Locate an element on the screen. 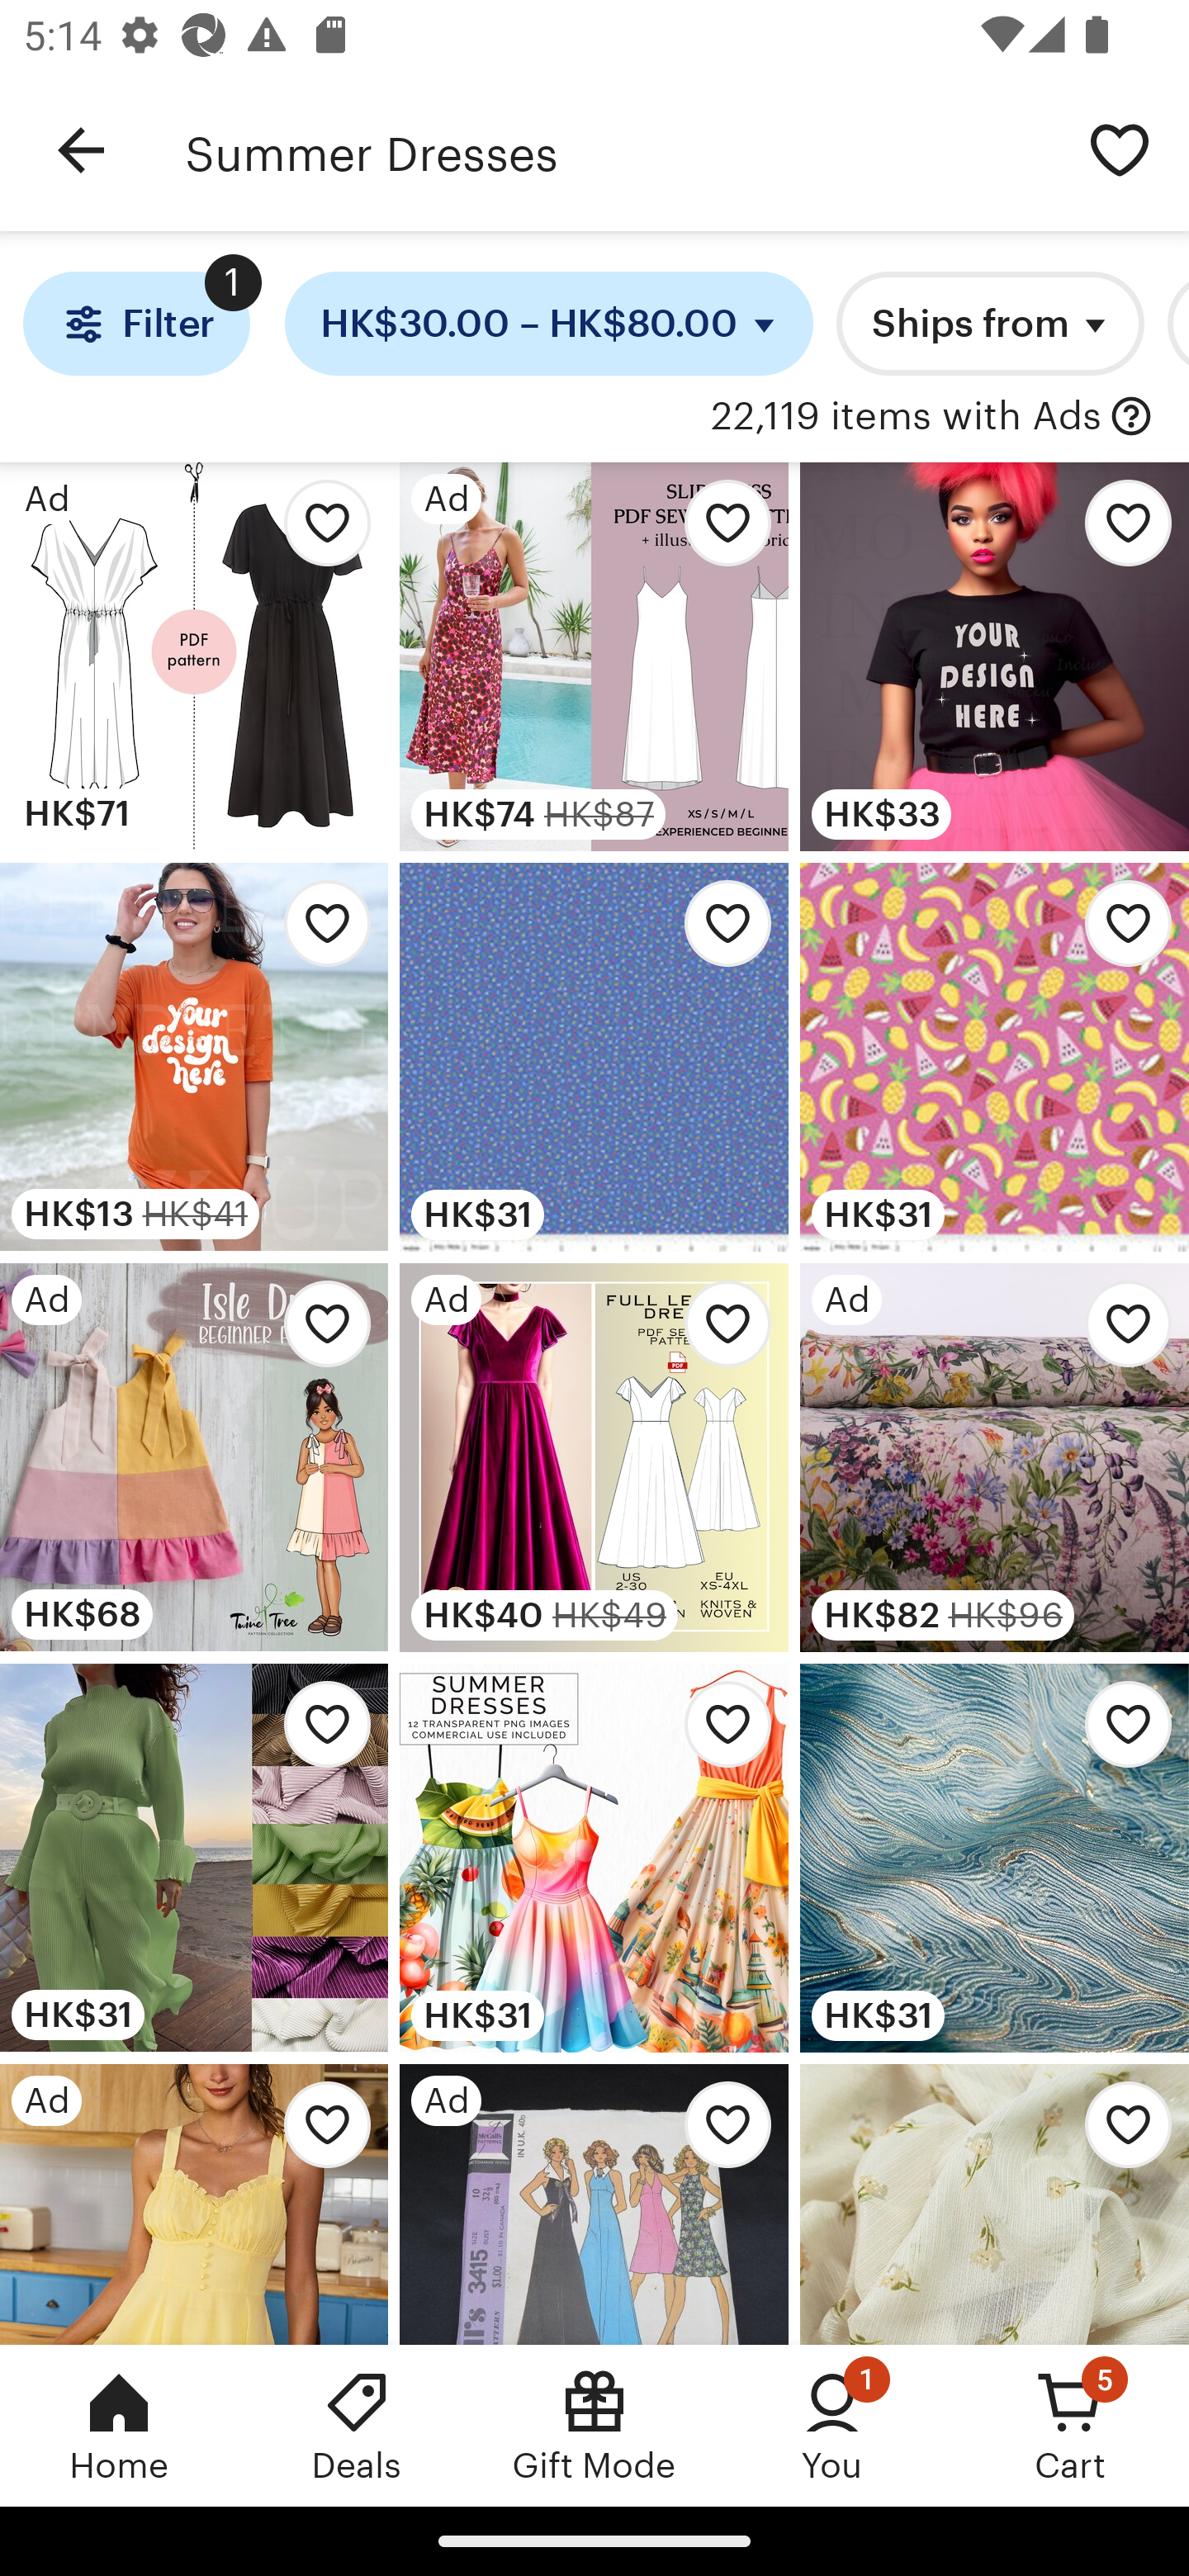 The width and height of the screenshot is (1189, 2576). Gift Mode is located at coordinates (594, 2425).